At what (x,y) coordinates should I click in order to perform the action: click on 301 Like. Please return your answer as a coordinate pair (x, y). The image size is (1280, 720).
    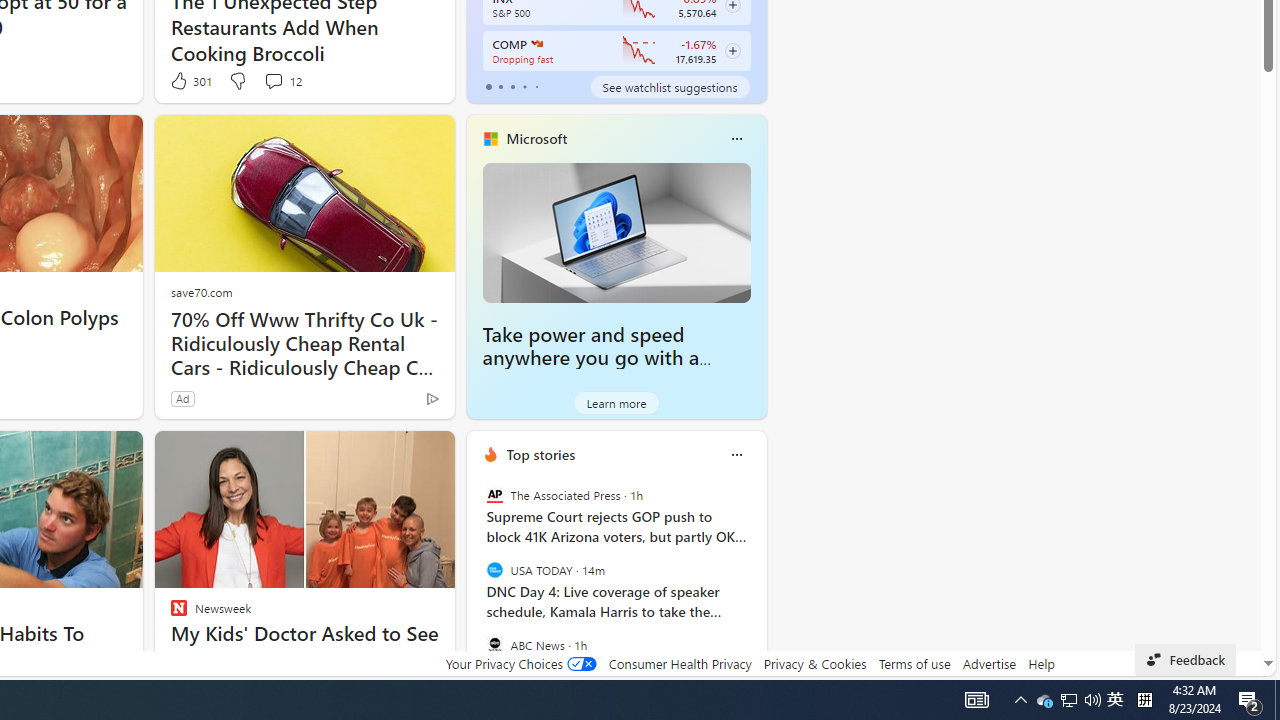
    Looking at the image, I should click on (190, 80).